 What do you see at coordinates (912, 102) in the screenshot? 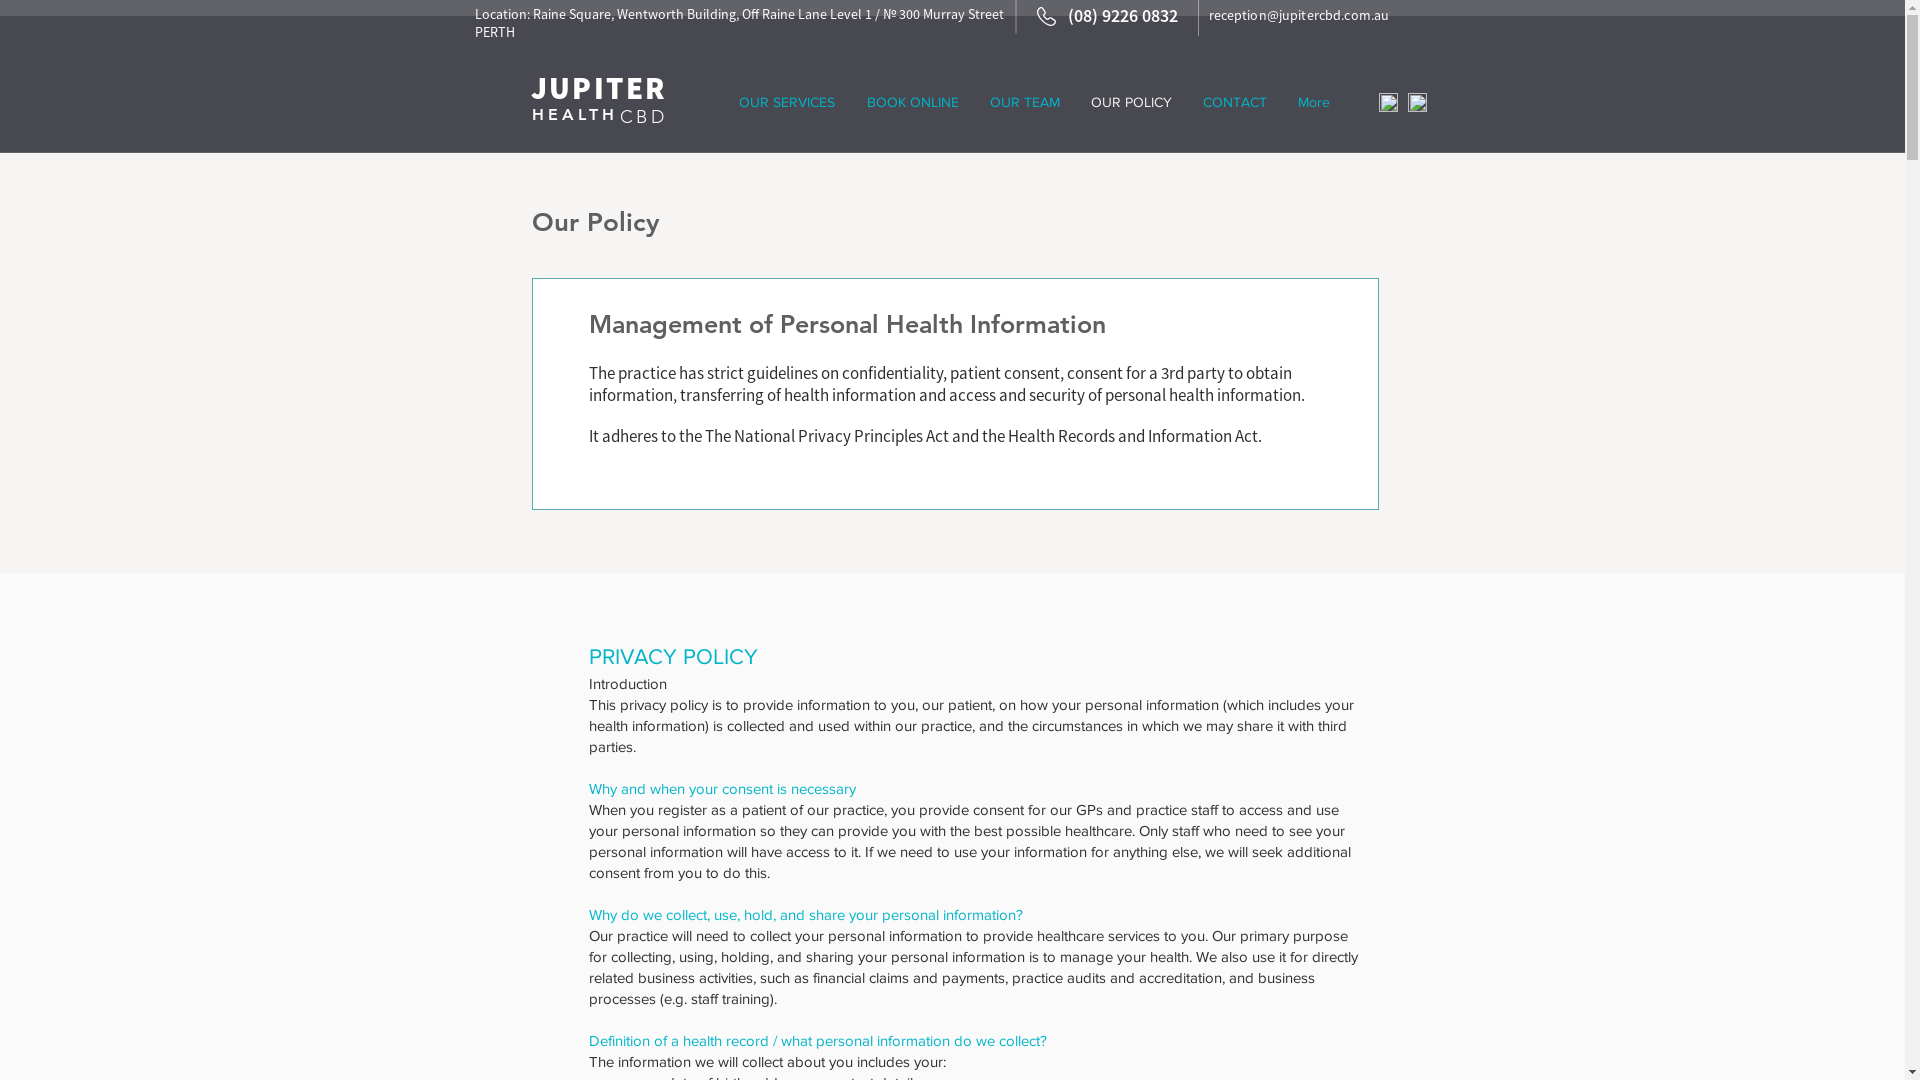
I see `BOOK ONLINE` at bounding box center [912, 102].